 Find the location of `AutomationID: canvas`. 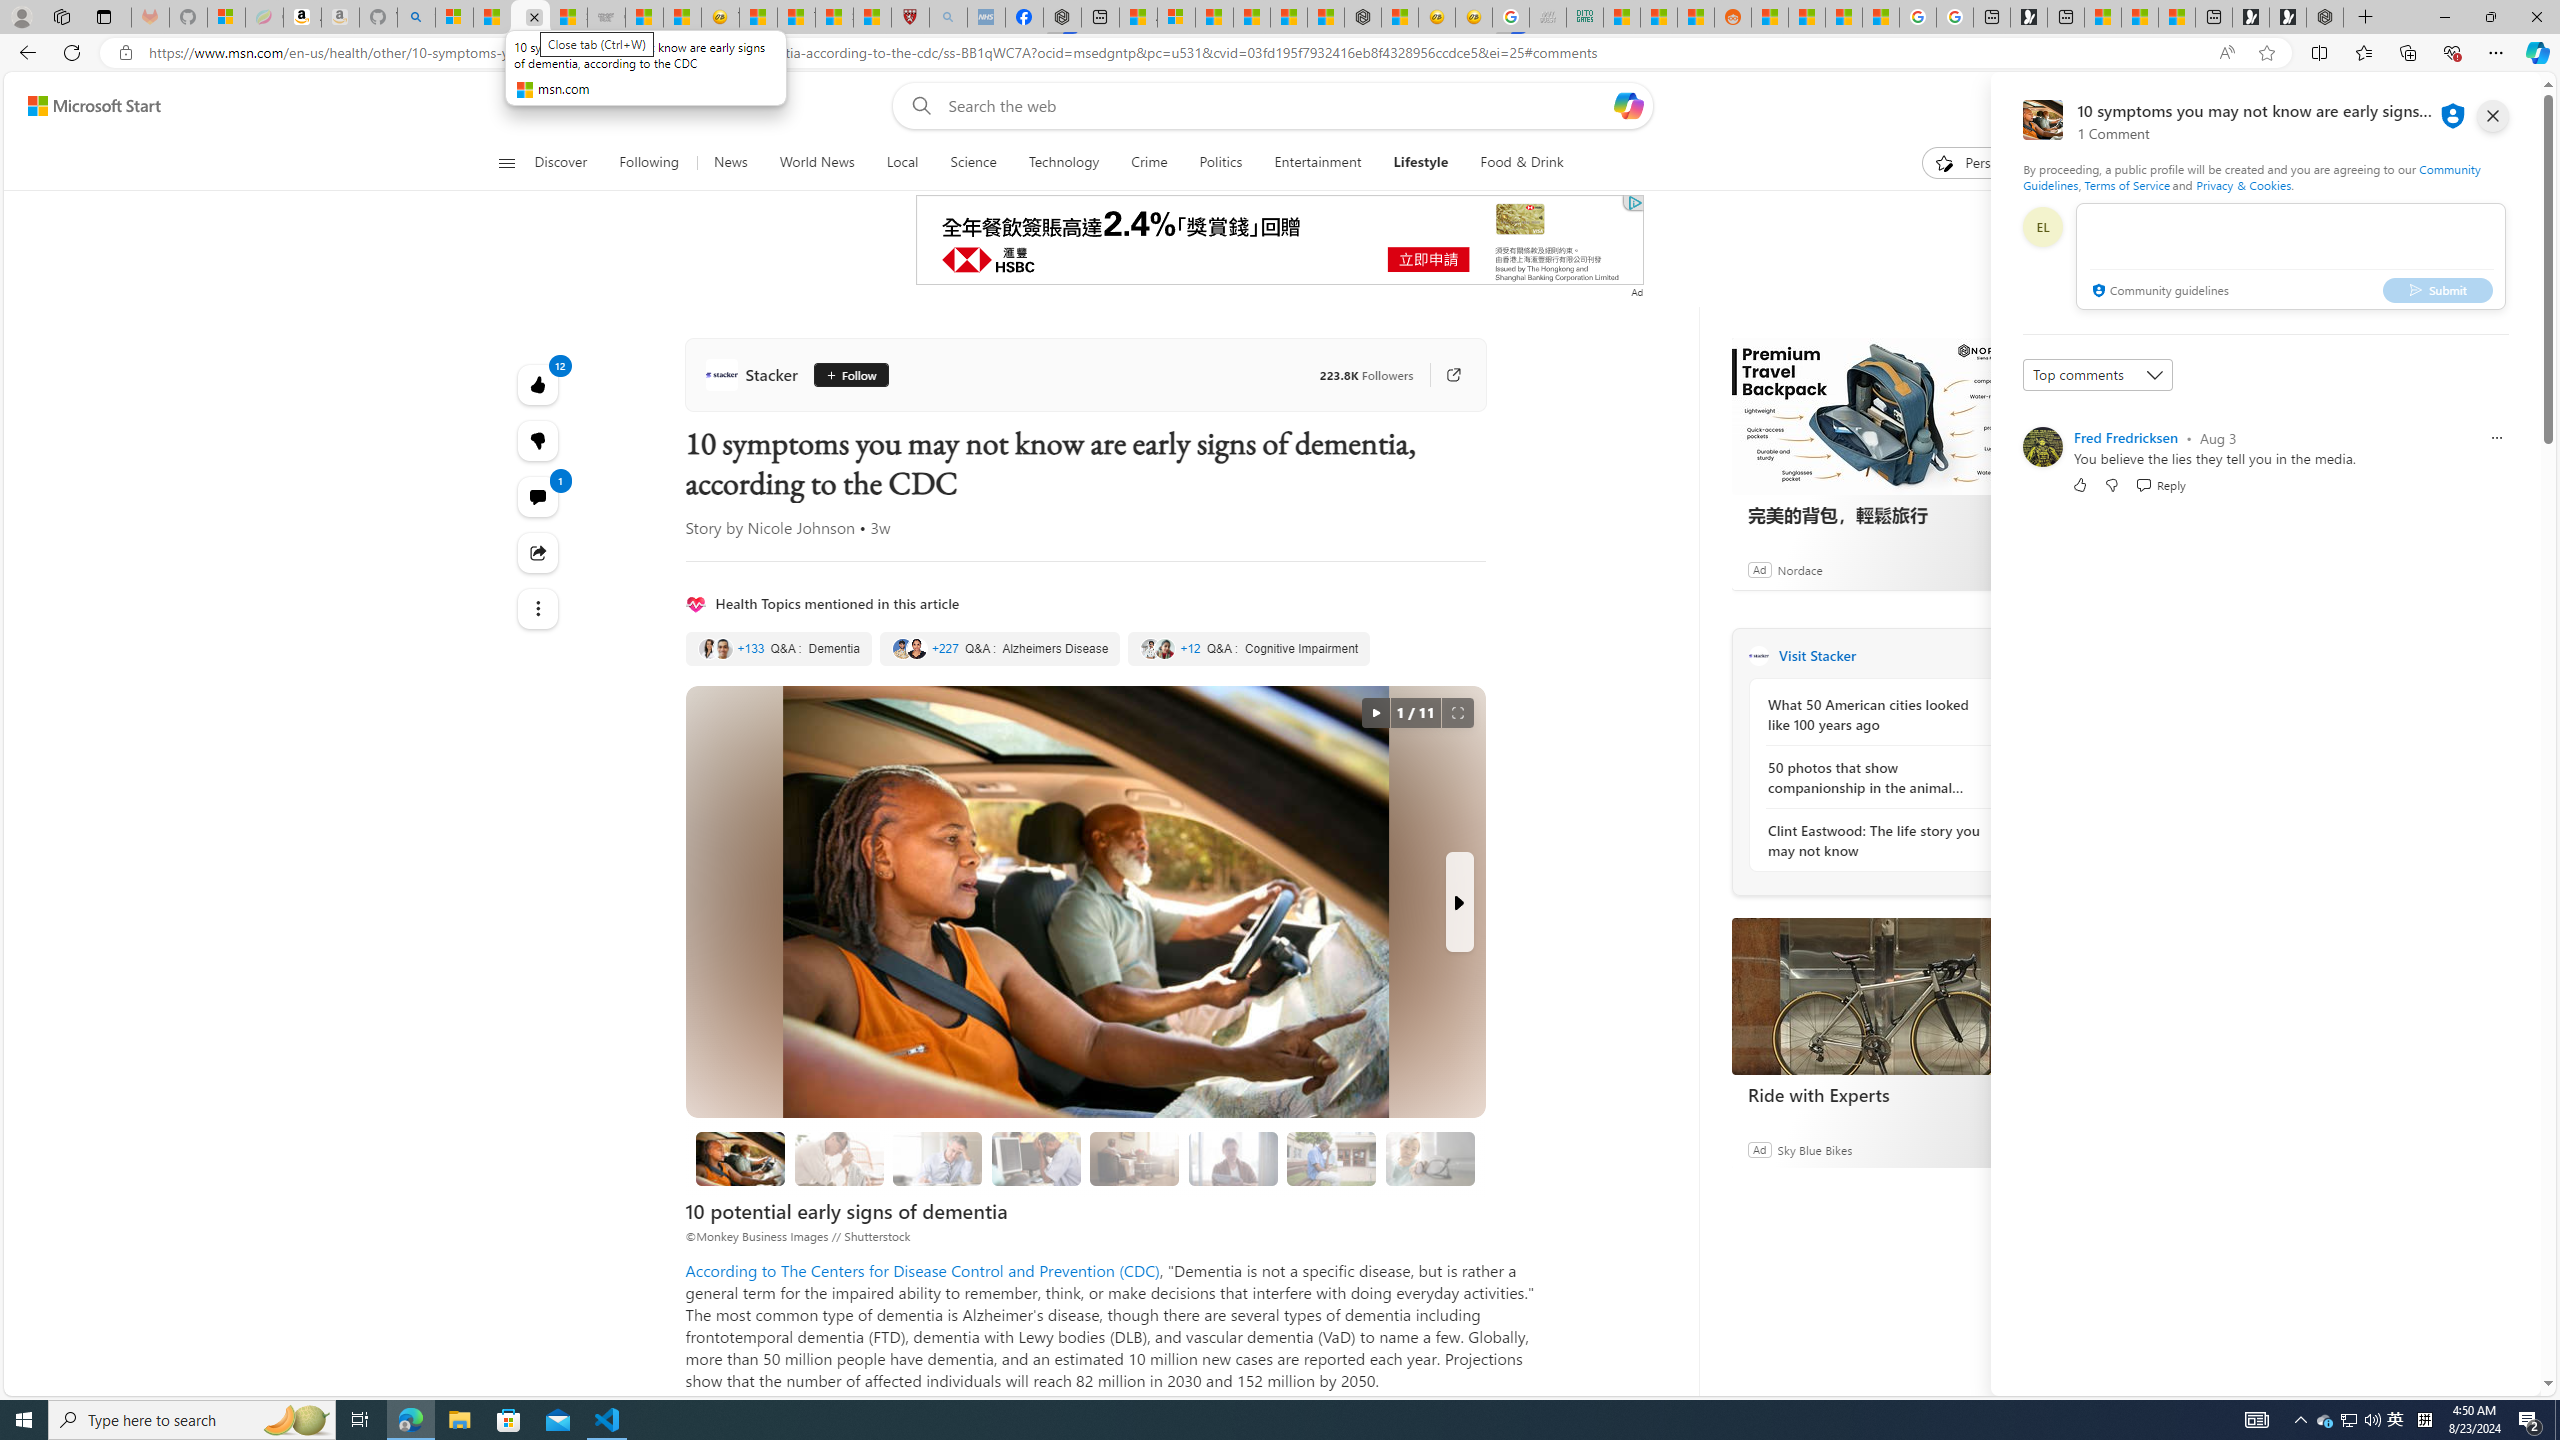

AutomationID: canvas is located at coordinates (1278, 240).